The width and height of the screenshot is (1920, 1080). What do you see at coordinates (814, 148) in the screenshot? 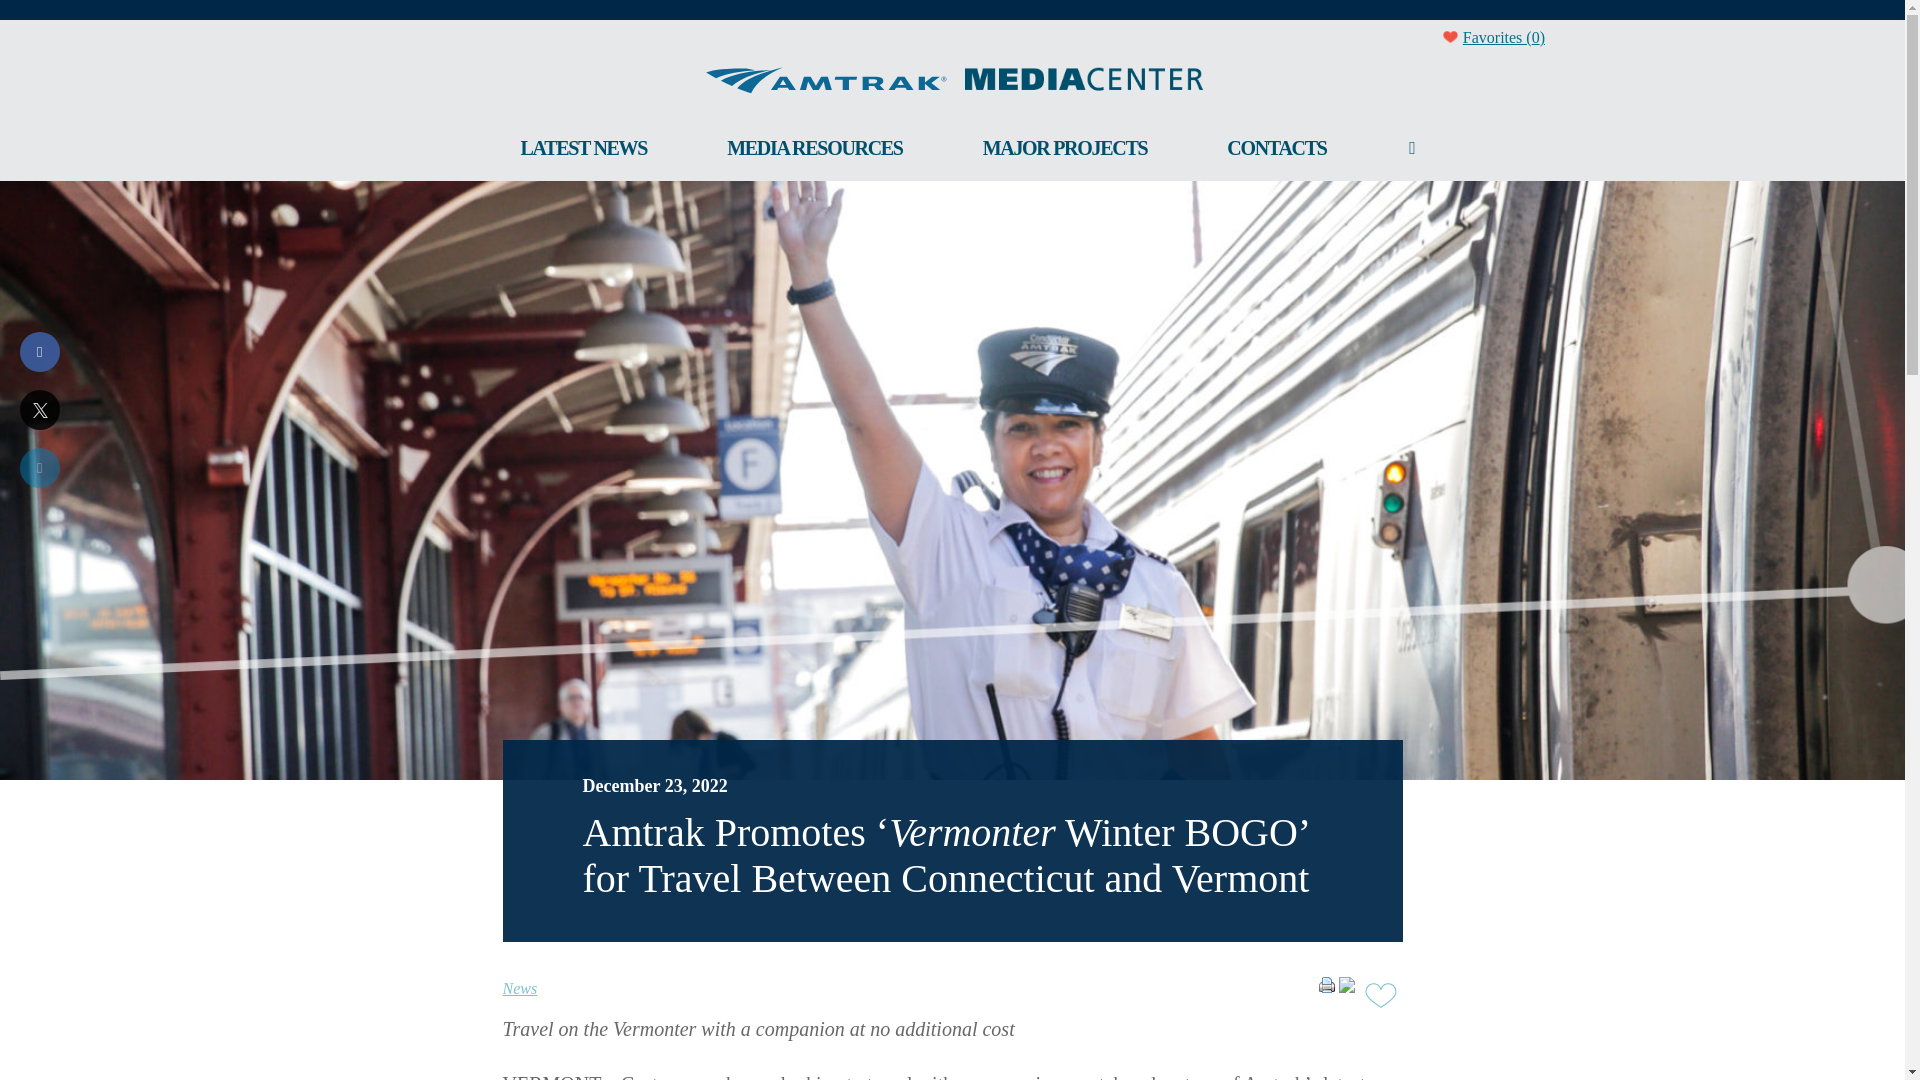
I see `MEDIA RESOURCES` at bounding box center [814, 148].